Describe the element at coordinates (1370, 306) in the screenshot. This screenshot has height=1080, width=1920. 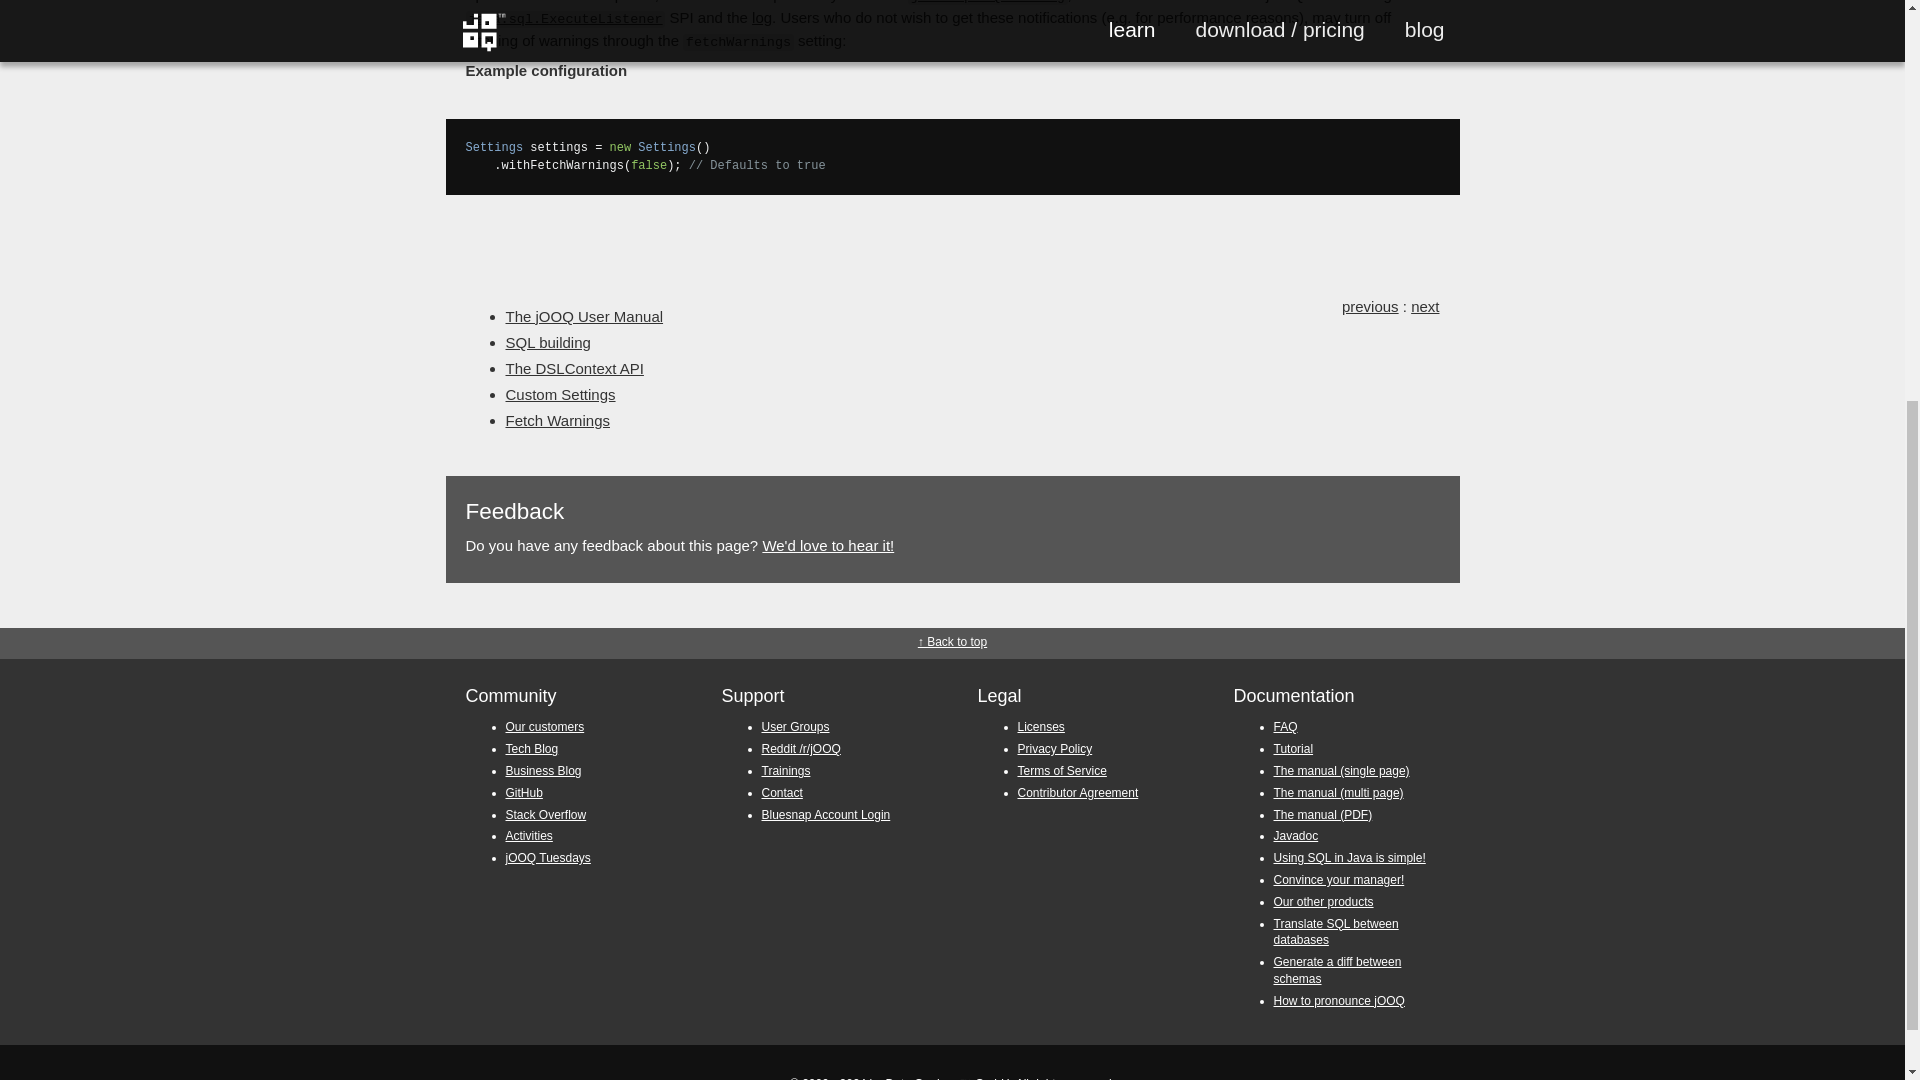
I see `Previous section: Fetching trimmed CHAR types` at that location.